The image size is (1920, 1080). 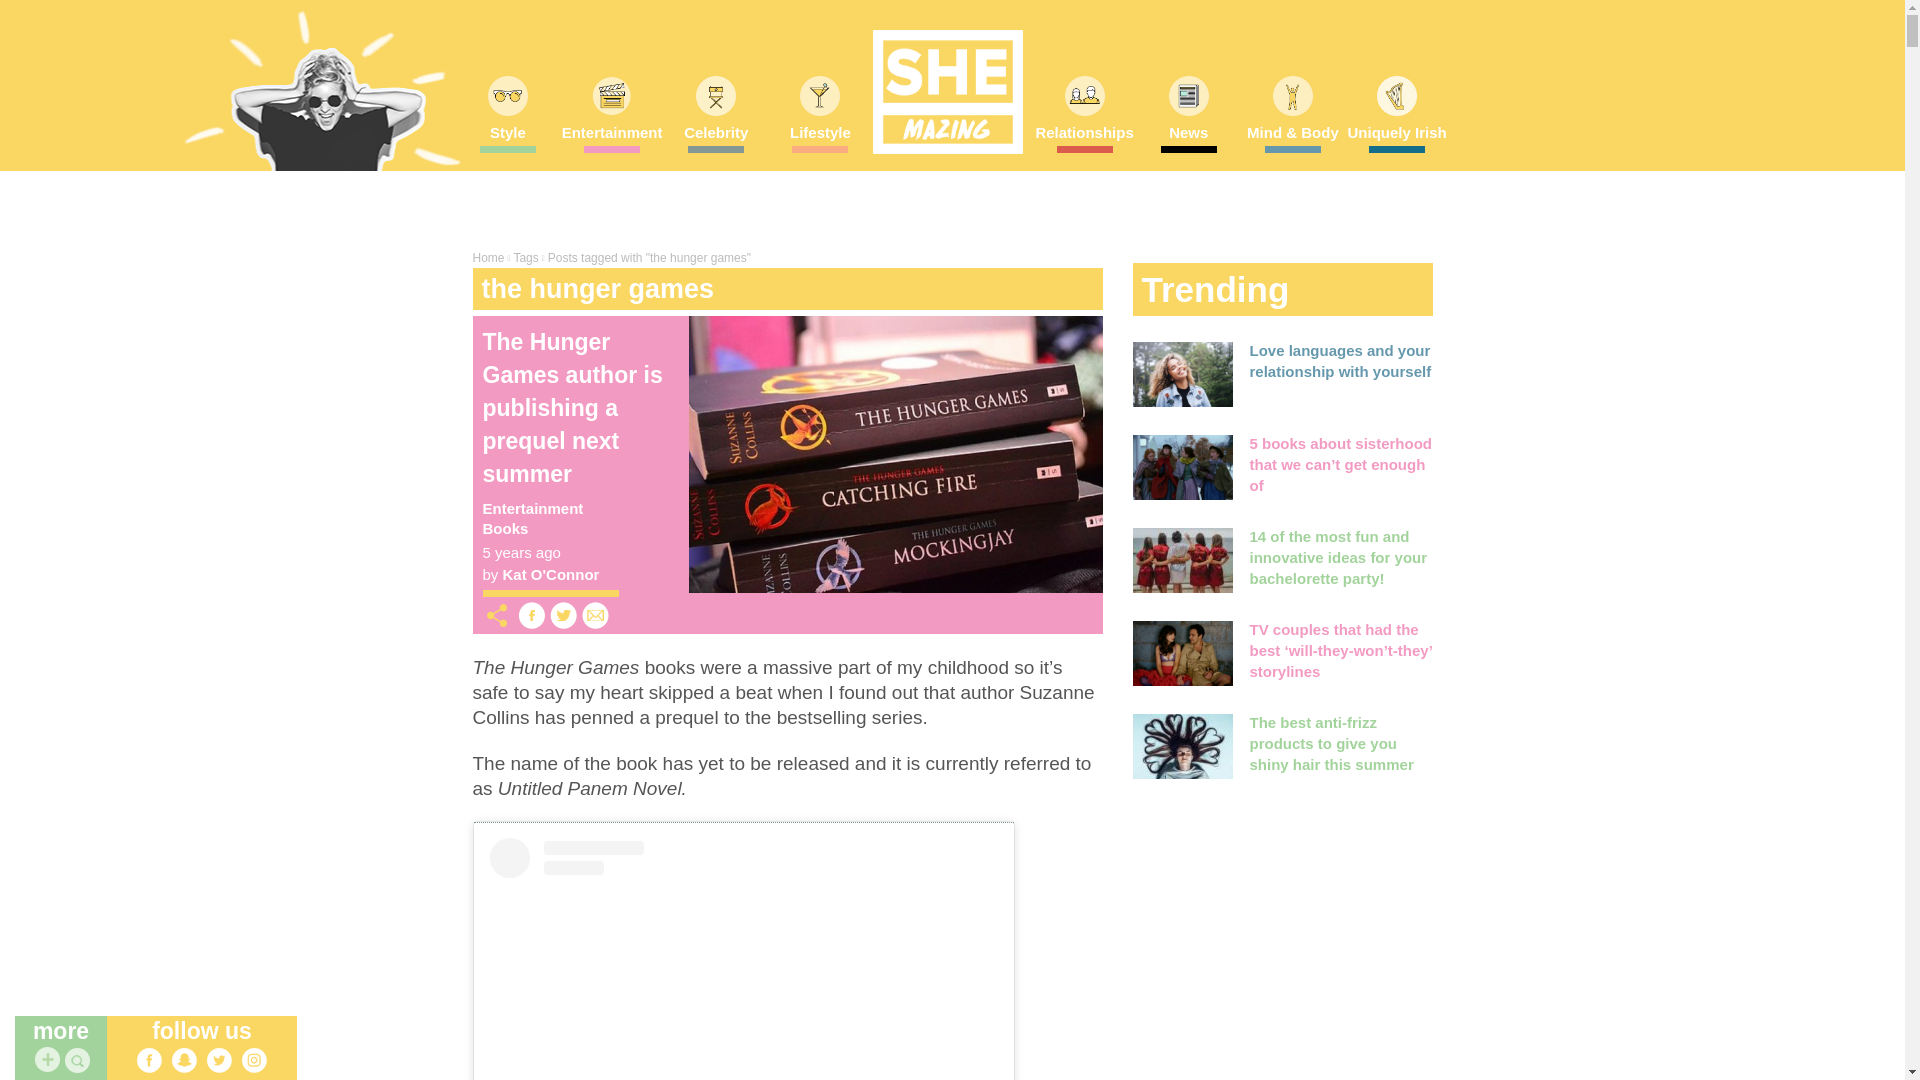 I want to click on Lifestyle, so click(x=819, y=138).